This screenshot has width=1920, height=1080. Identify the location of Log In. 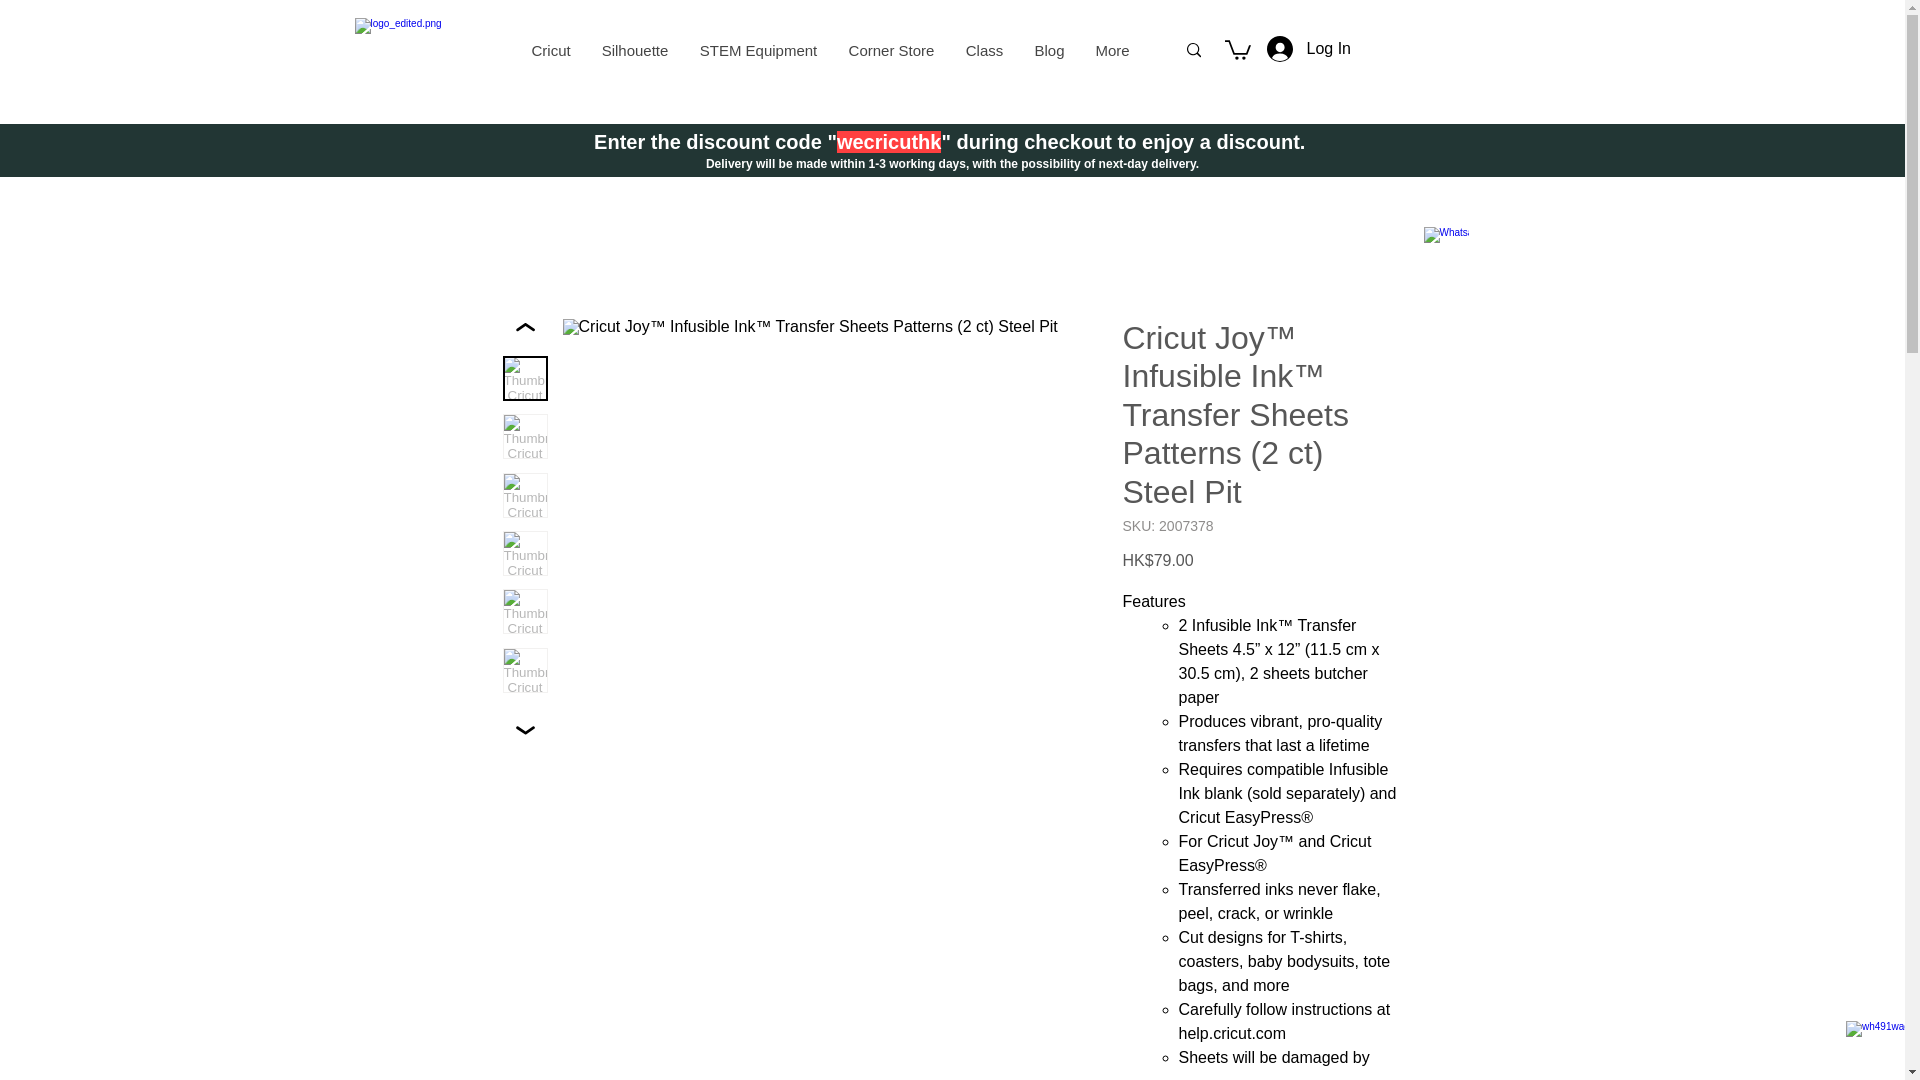
(1268, 49).